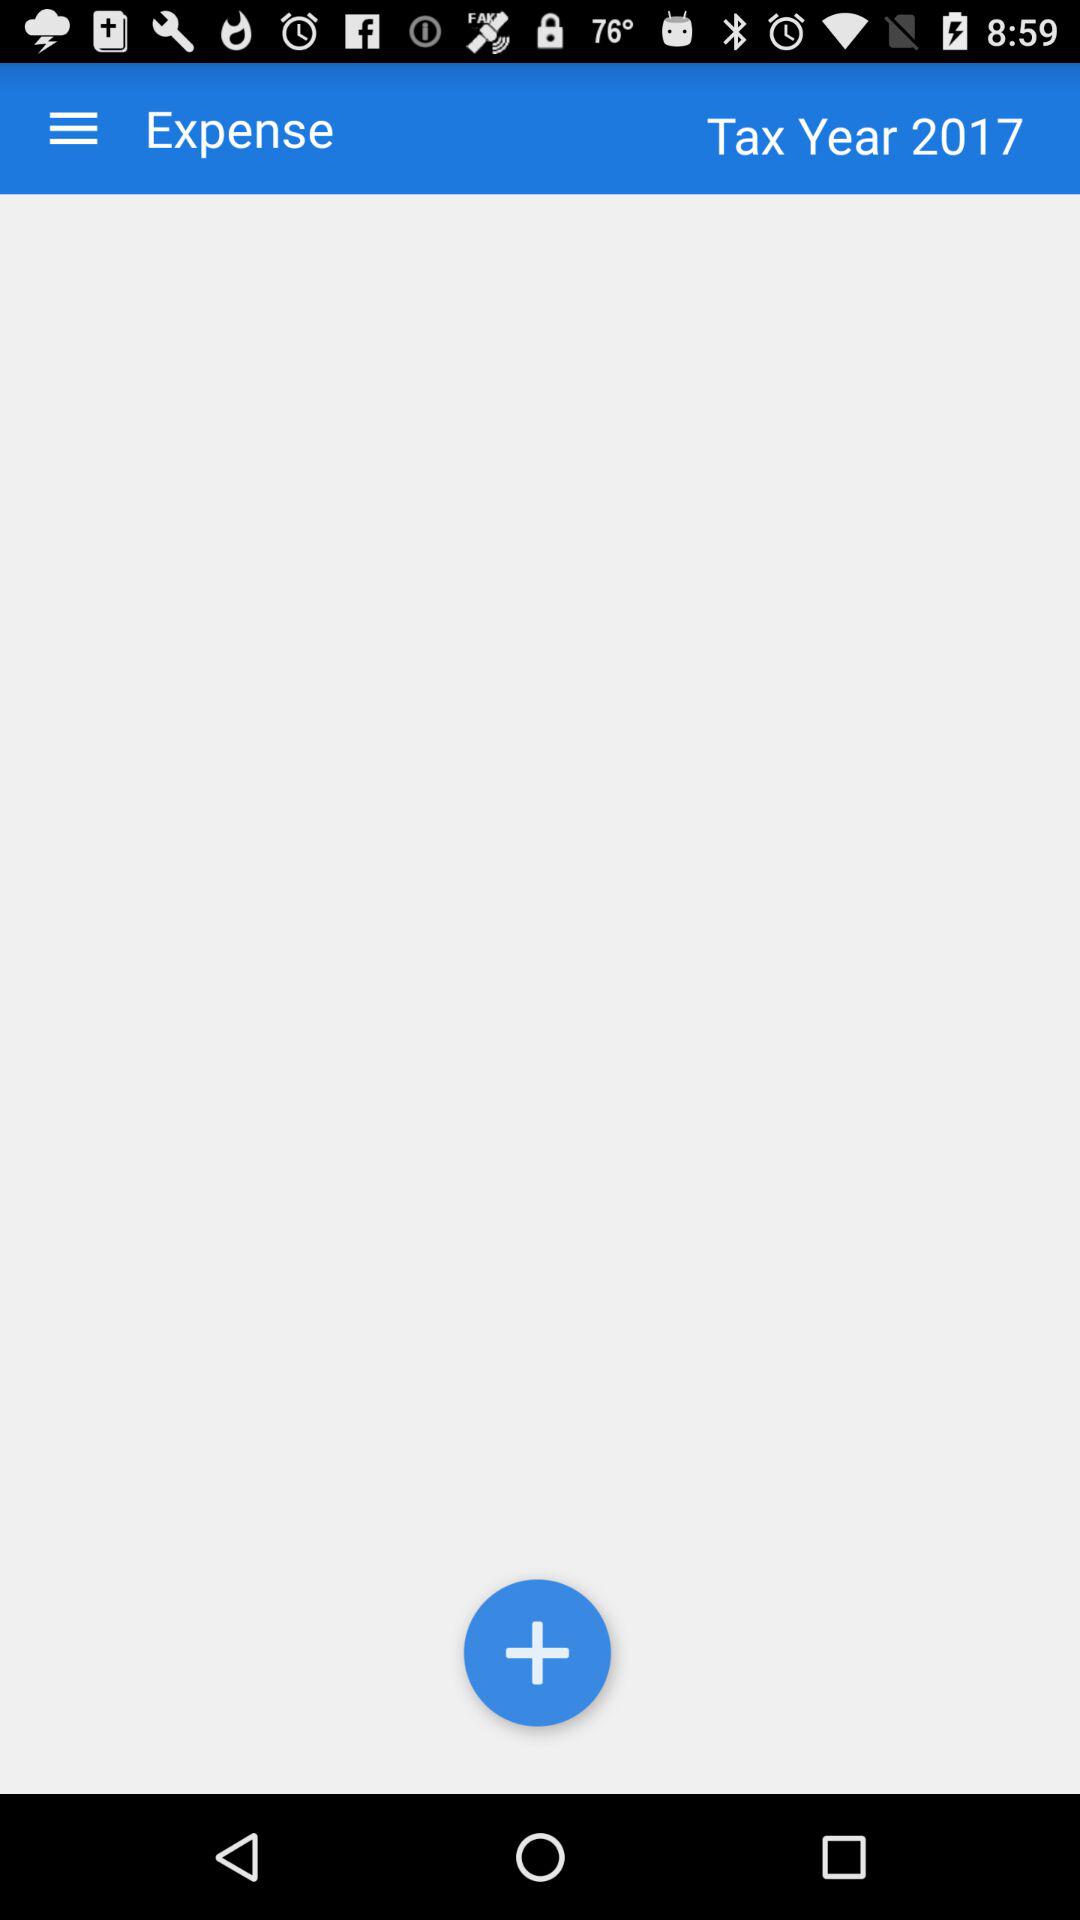 This screenshot has height=1920, width=1080. Describe the element at coordinates (540, 994) in the screenshot. I see `tap icon at the center` at that location.